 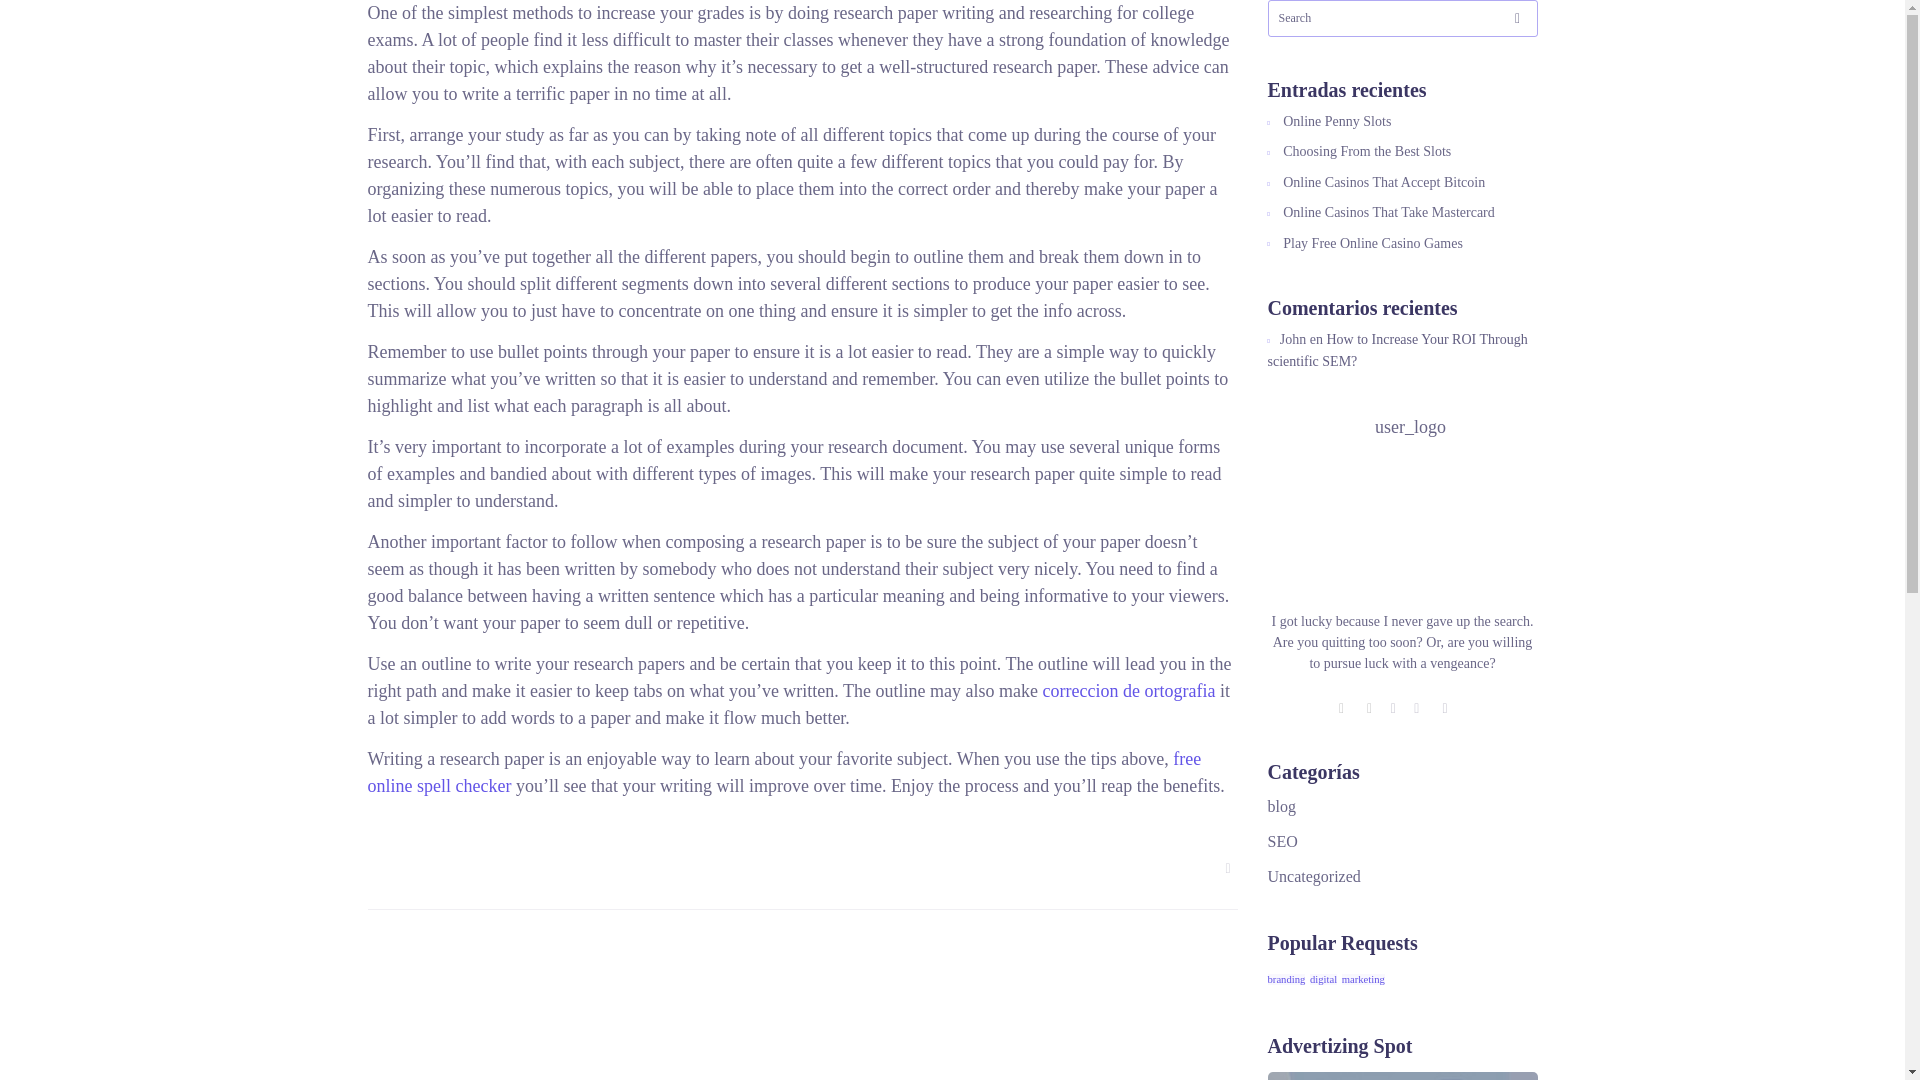 What do you see at coordinates (1314, 876) in the screenshot?
I see `Uncategorized` at bounding box center [1314, 876].